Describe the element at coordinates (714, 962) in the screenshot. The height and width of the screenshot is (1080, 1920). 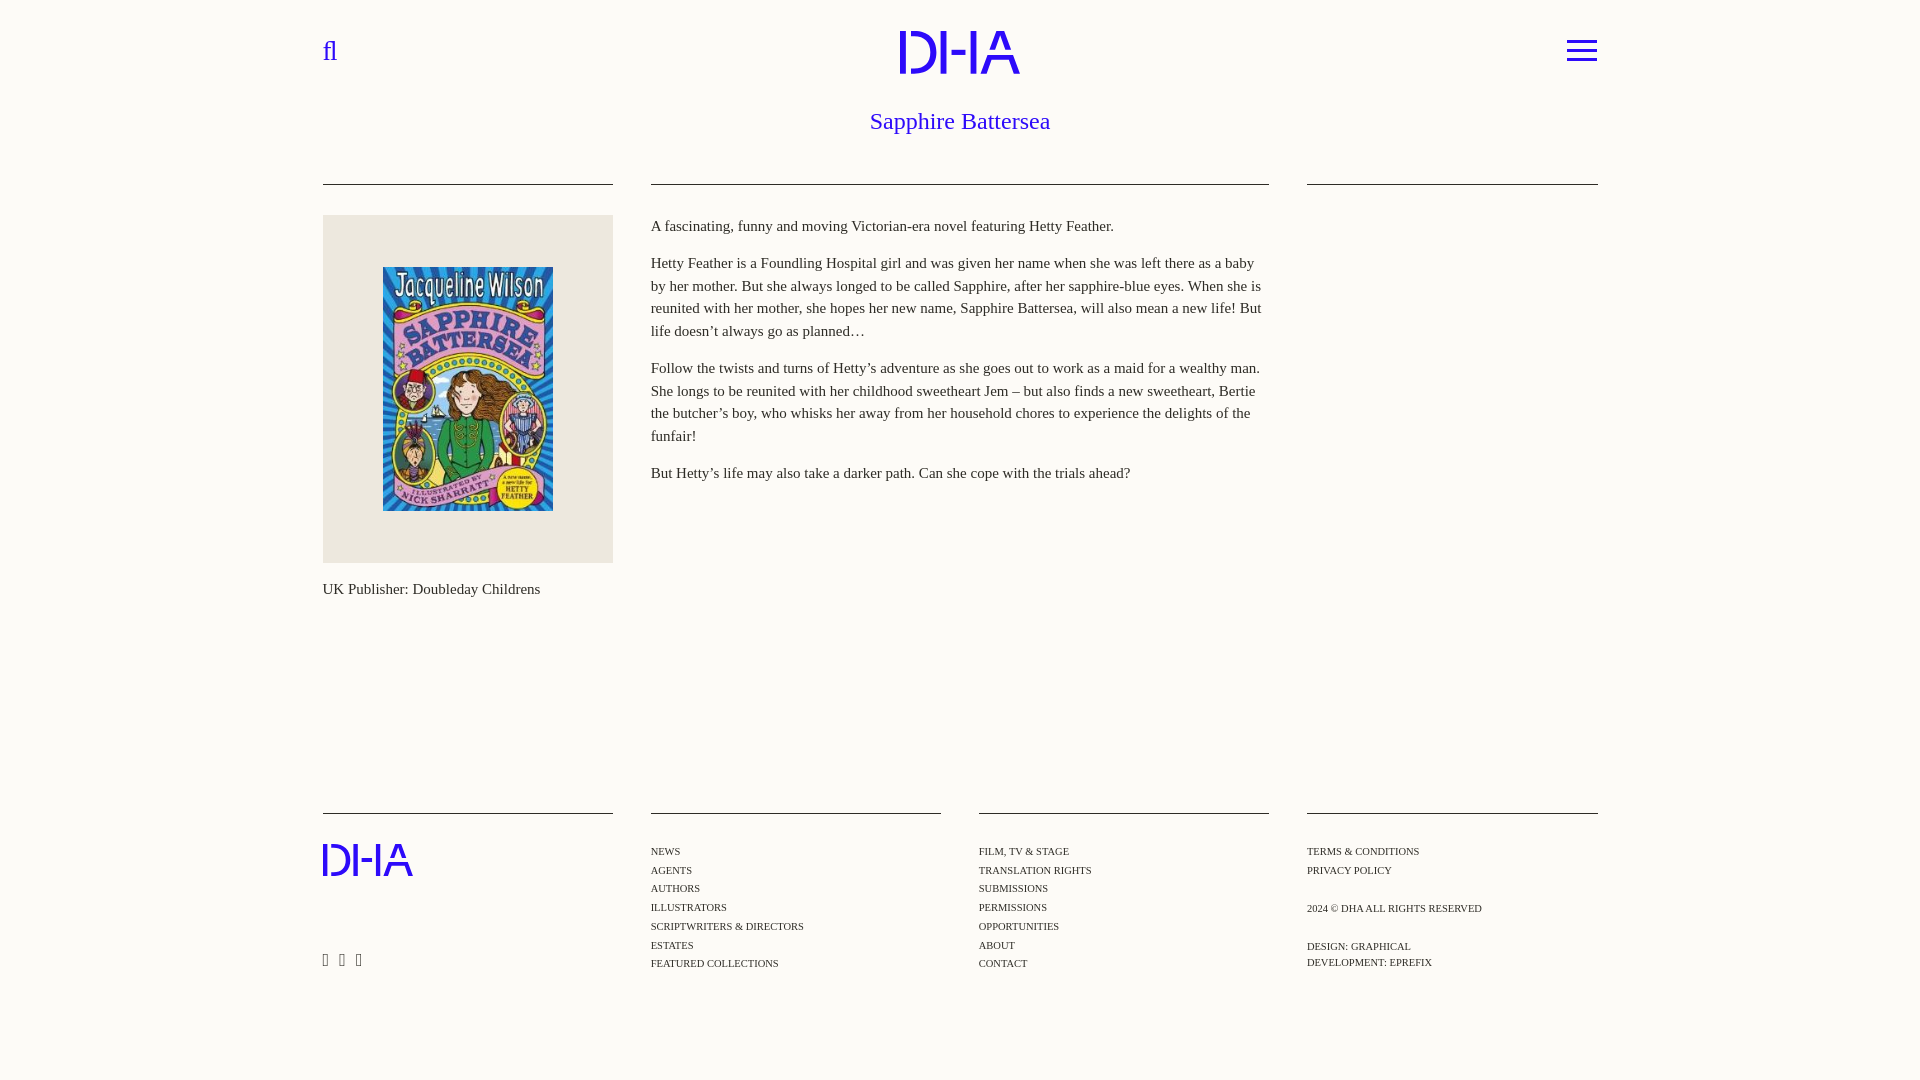
I see `FEATURED COLLECTIONS` at that location.